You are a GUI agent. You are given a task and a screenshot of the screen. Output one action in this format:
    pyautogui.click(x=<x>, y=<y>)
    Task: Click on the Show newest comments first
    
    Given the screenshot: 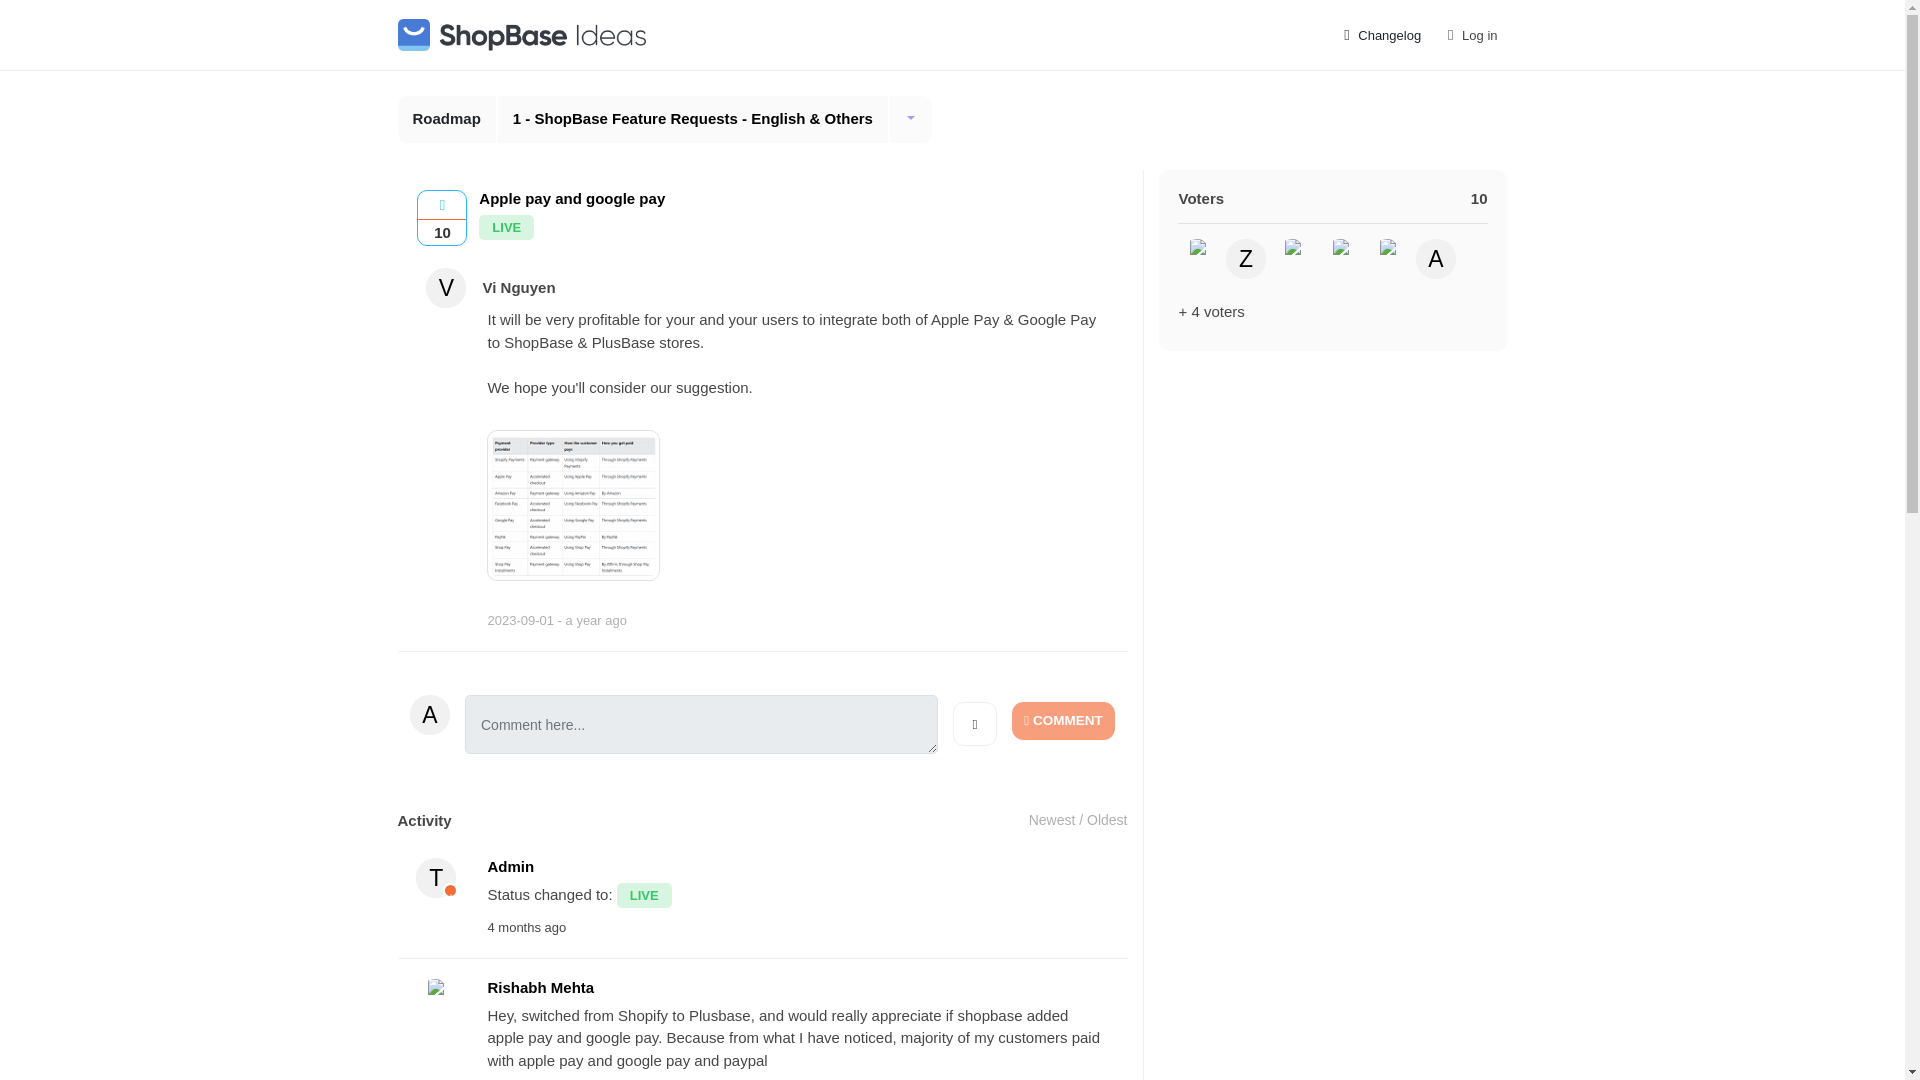 What is the action you would take?
    pyautogui.click(x=1052, y=820)
    